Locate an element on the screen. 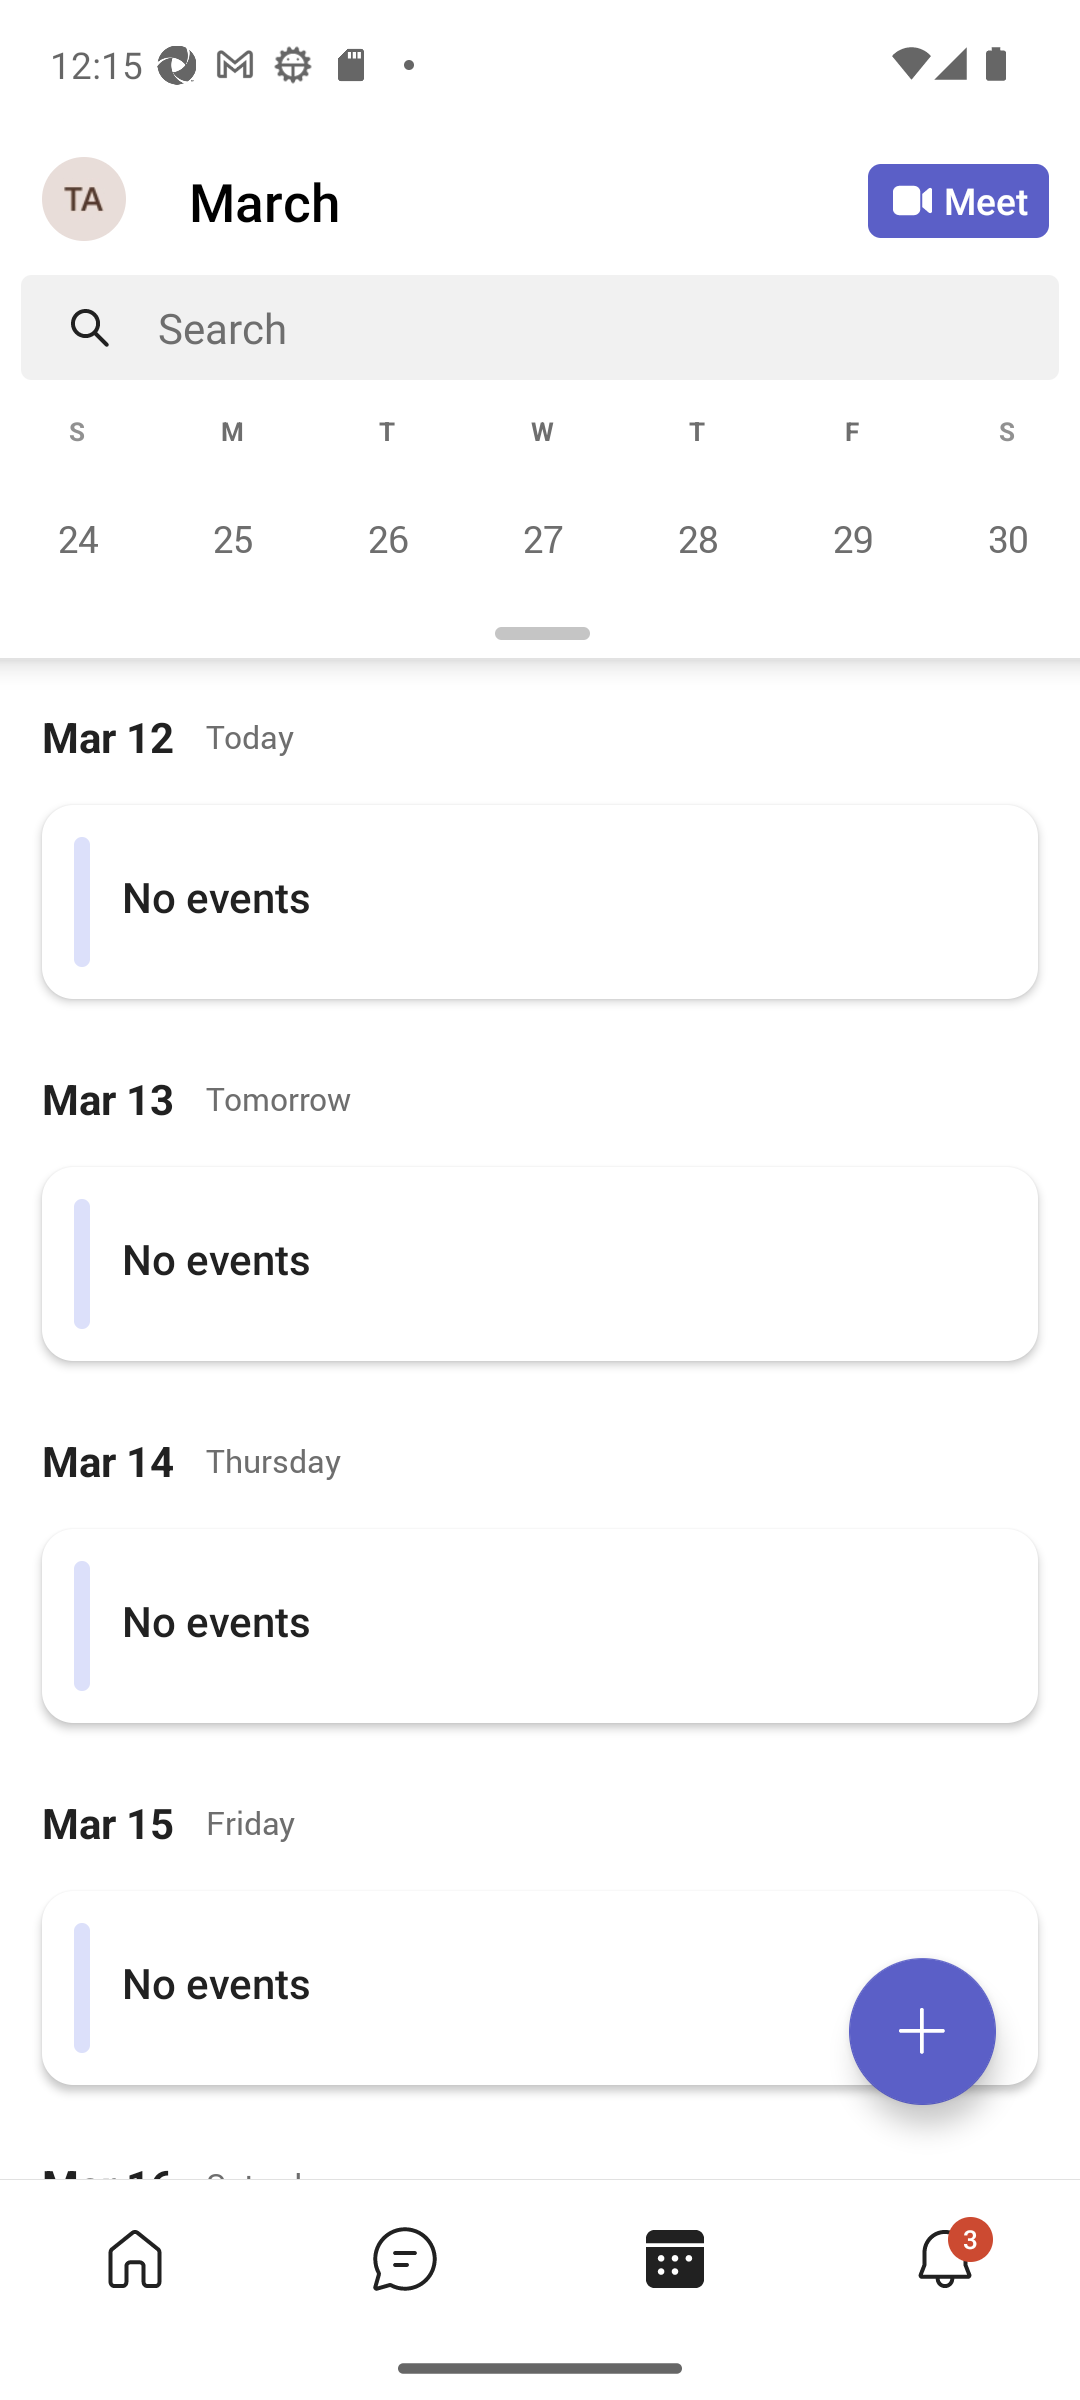 The width and height of the screenshot is (1080, 2400). Thursday, March 28 28 is located at coordinates (697, 538).